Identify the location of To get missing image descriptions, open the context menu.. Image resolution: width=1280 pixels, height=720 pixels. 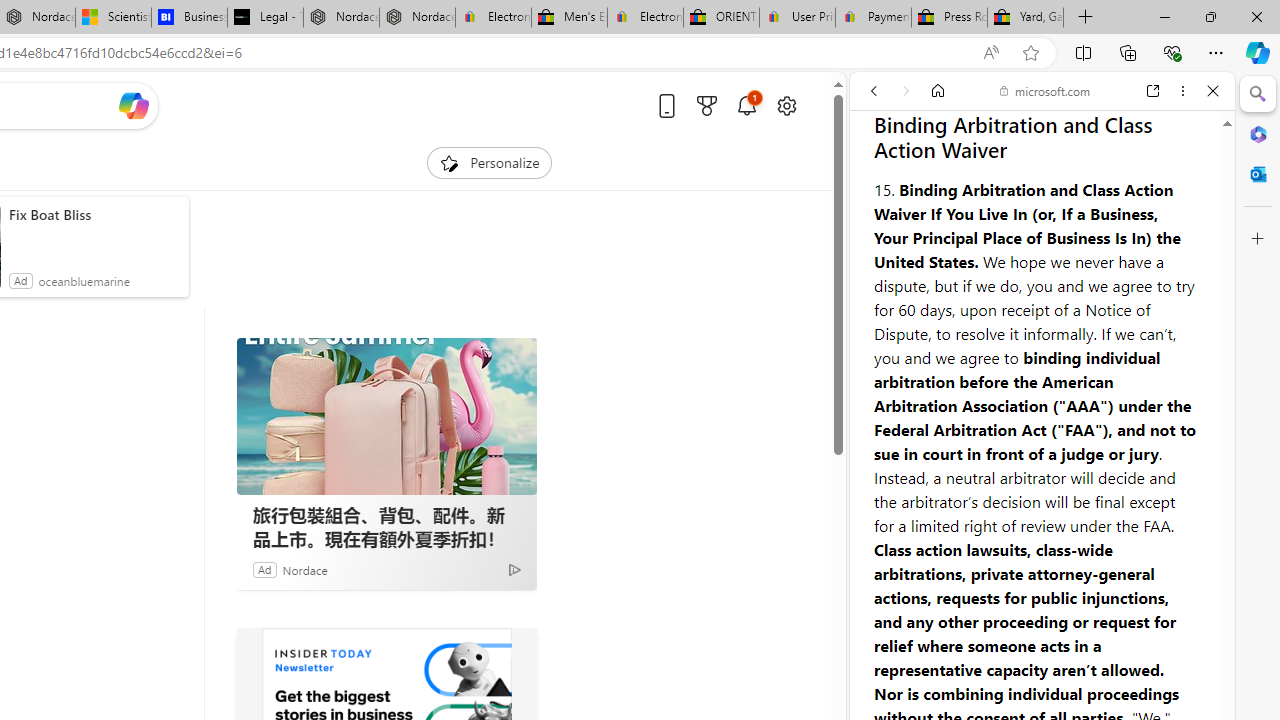
(449, 162).